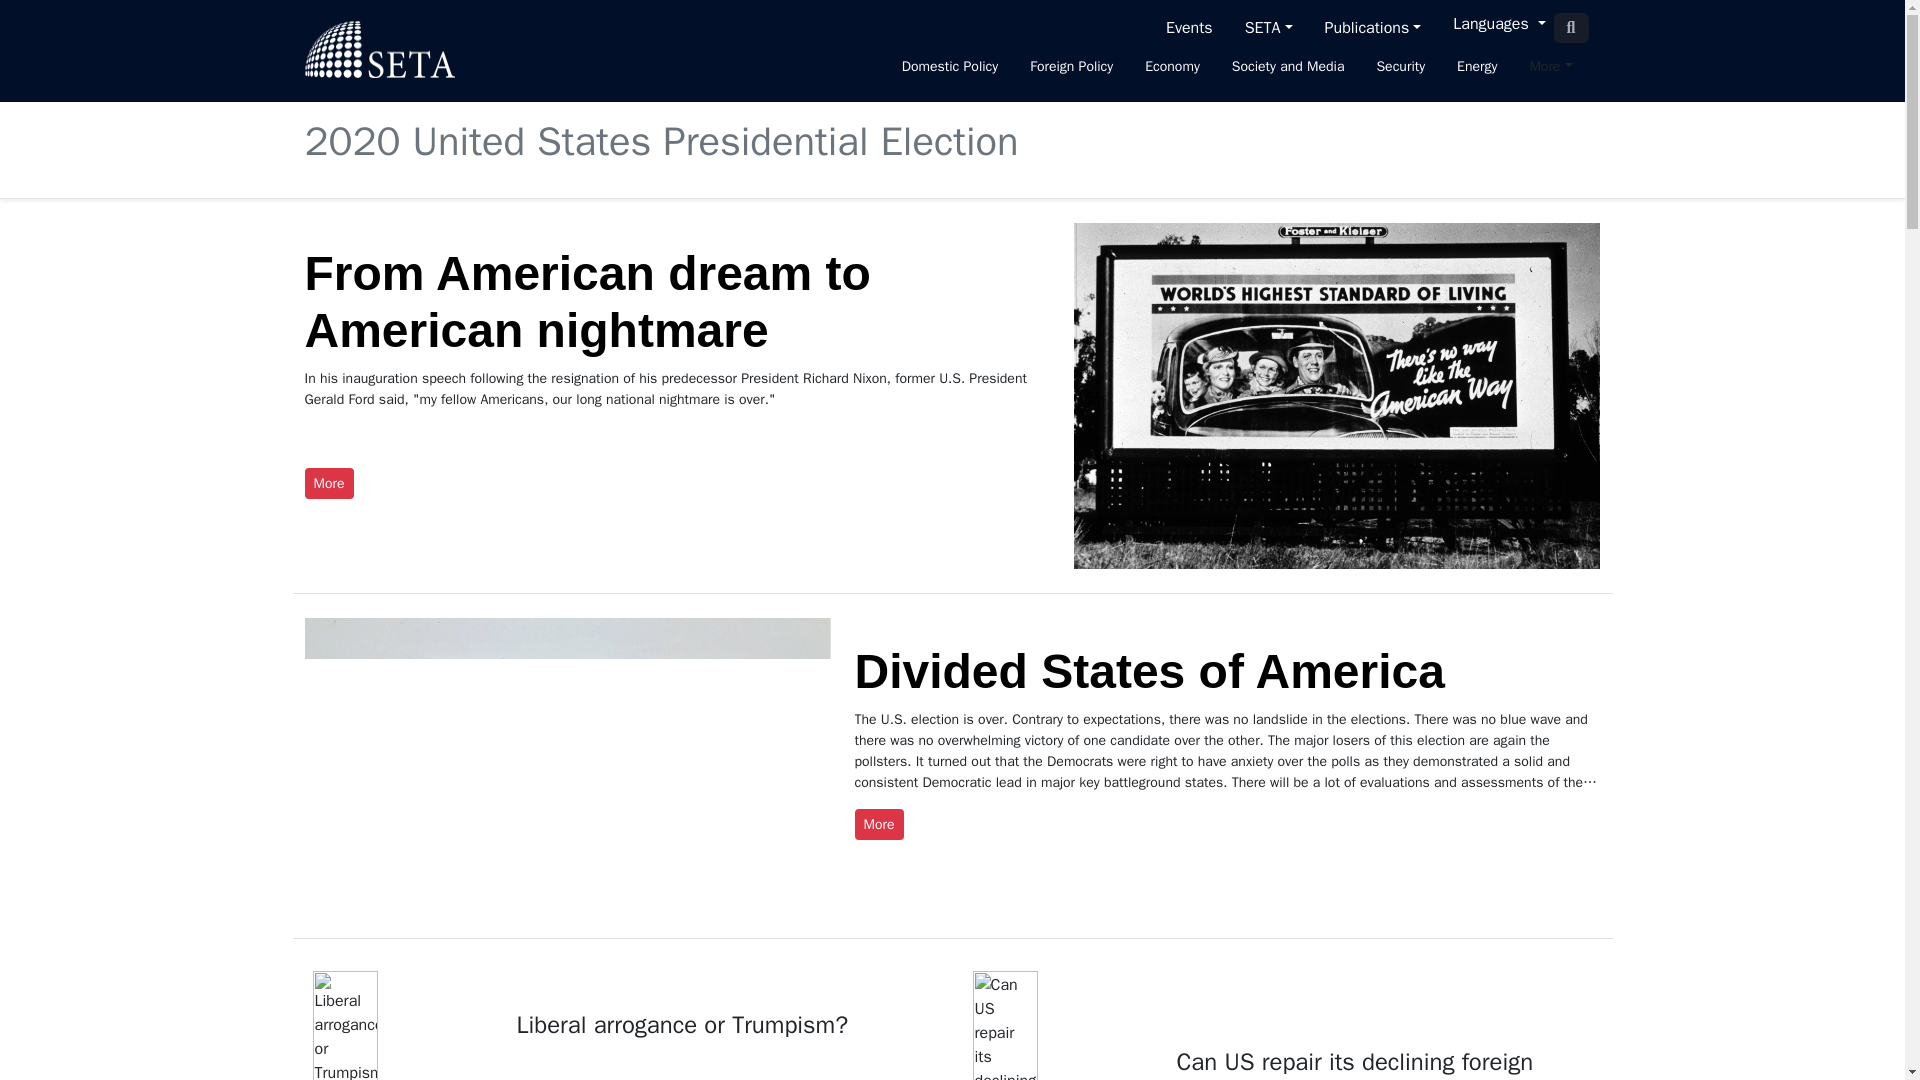  Describe the element at coordinates (1400, 68) in the screenshot. I see `Security` at that location.